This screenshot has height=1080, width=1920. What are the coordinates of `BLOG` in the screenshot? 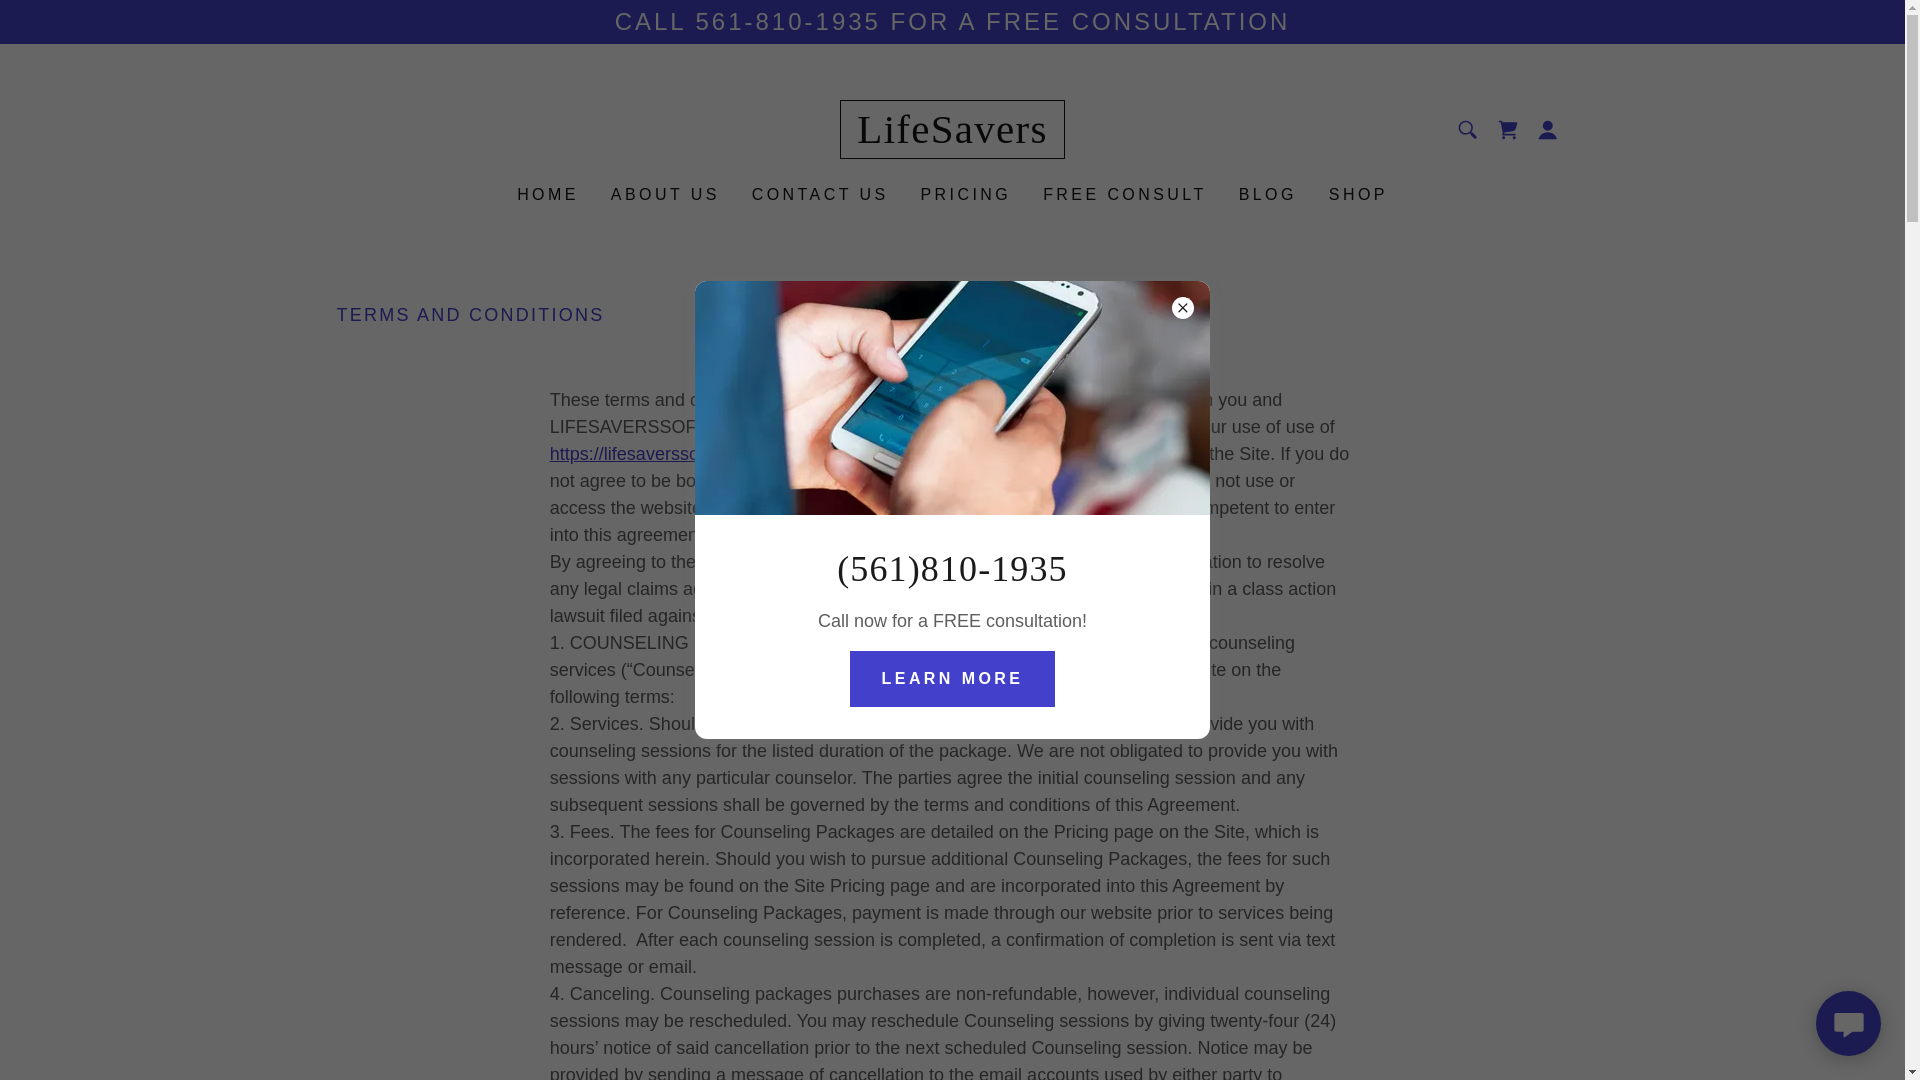 It's located at (1268, 194).